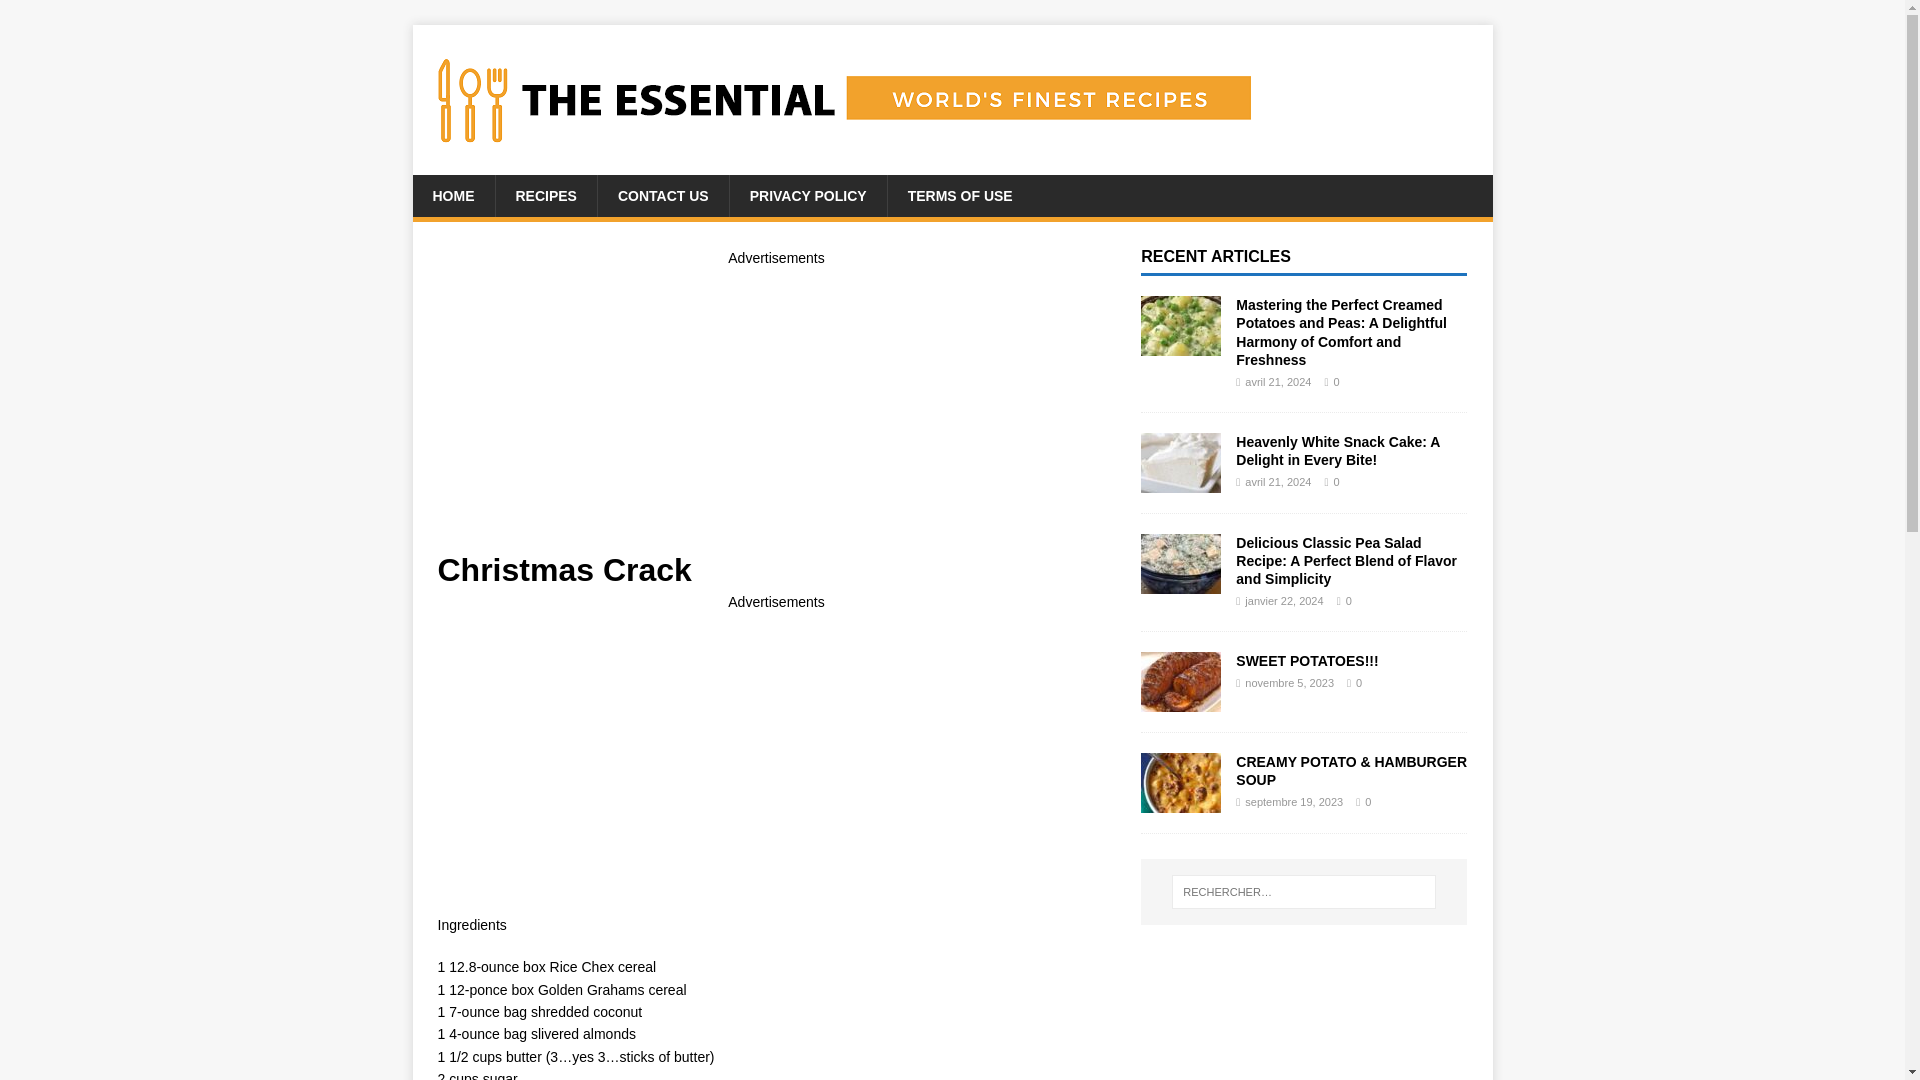 The width and height of the screenshot is (1920, 1080). What do you see at coordinates (1338, 450) in the screenshot?
I see `Heavenly White Snack Cake: A Delight in Every Bite!` at bounding box center [1338, 450].